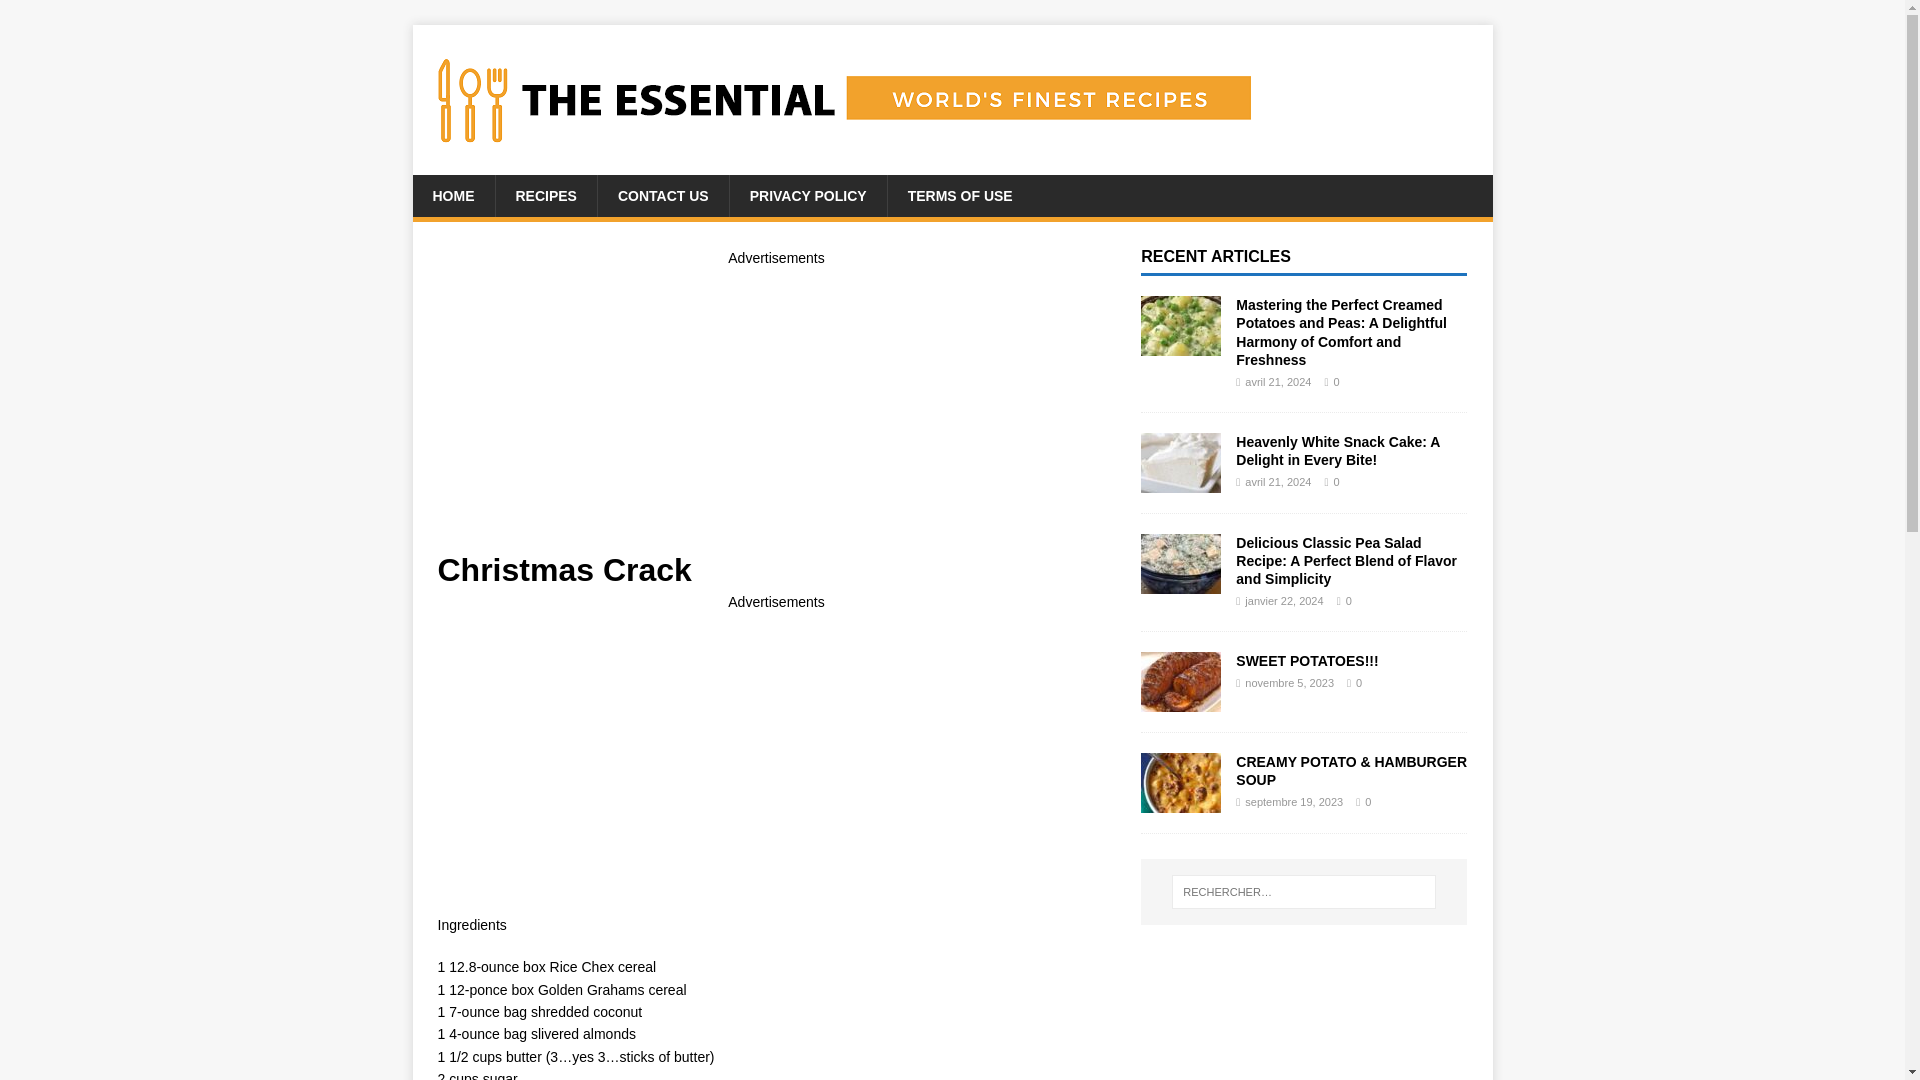 The width and height of the screenshot is (1920, 1080). What do you see at coordinates (1338, 450) in the screenshot?
I see `Heavenly White Snack Cake: A Delight in Every Bite!` at bounding box center [1338, 450].